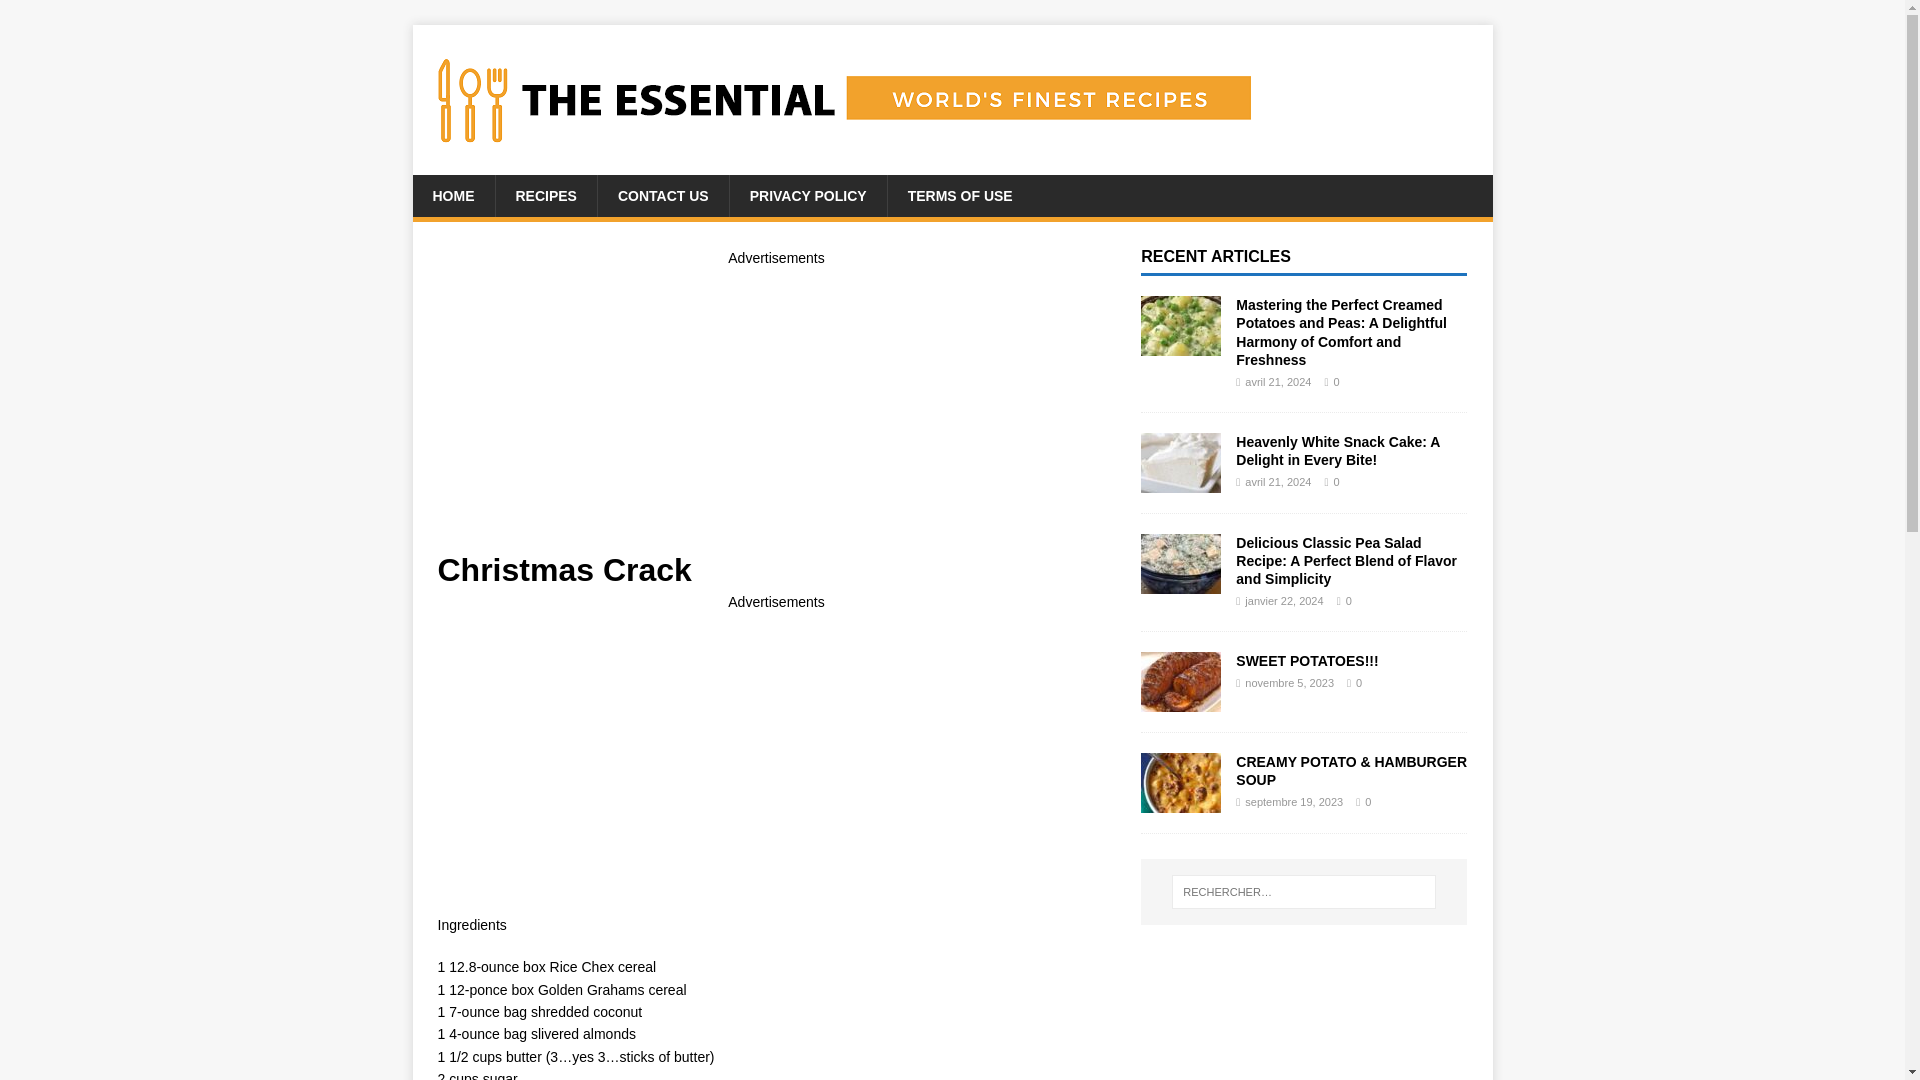 The width and height of the screenshot is (1920, 1080). What do you see at coordinates (1338, 450) in the screenshot?
I see `Heavenly White Snack Cake: A Delight in Every Bite!` at bounding box center [1338, 450].